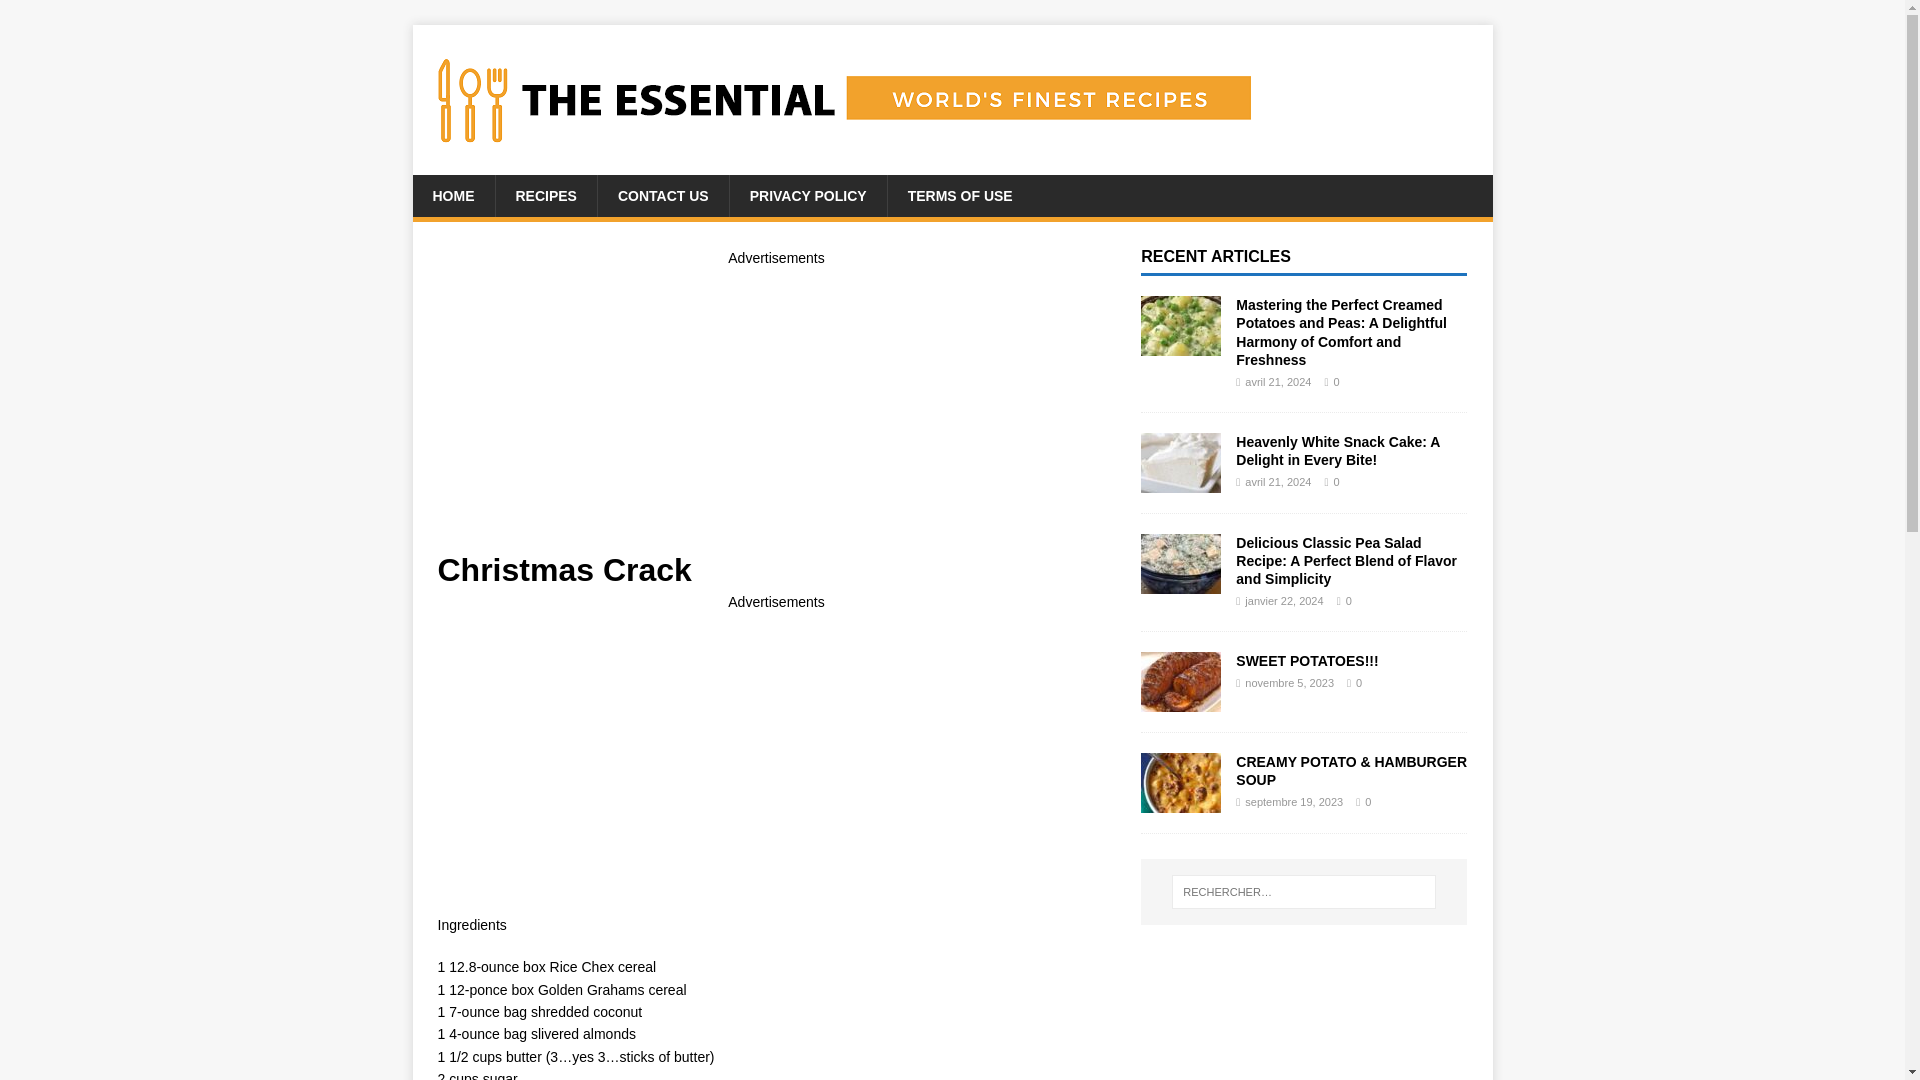 The width and height of the screenshot is (1920, 1080). What do you see at coordinates (1338, 450) in the screenshot?
I see `Heavenly White Snack Cake: A Delight in Every Bite!` at bounding box center [1338, 450].